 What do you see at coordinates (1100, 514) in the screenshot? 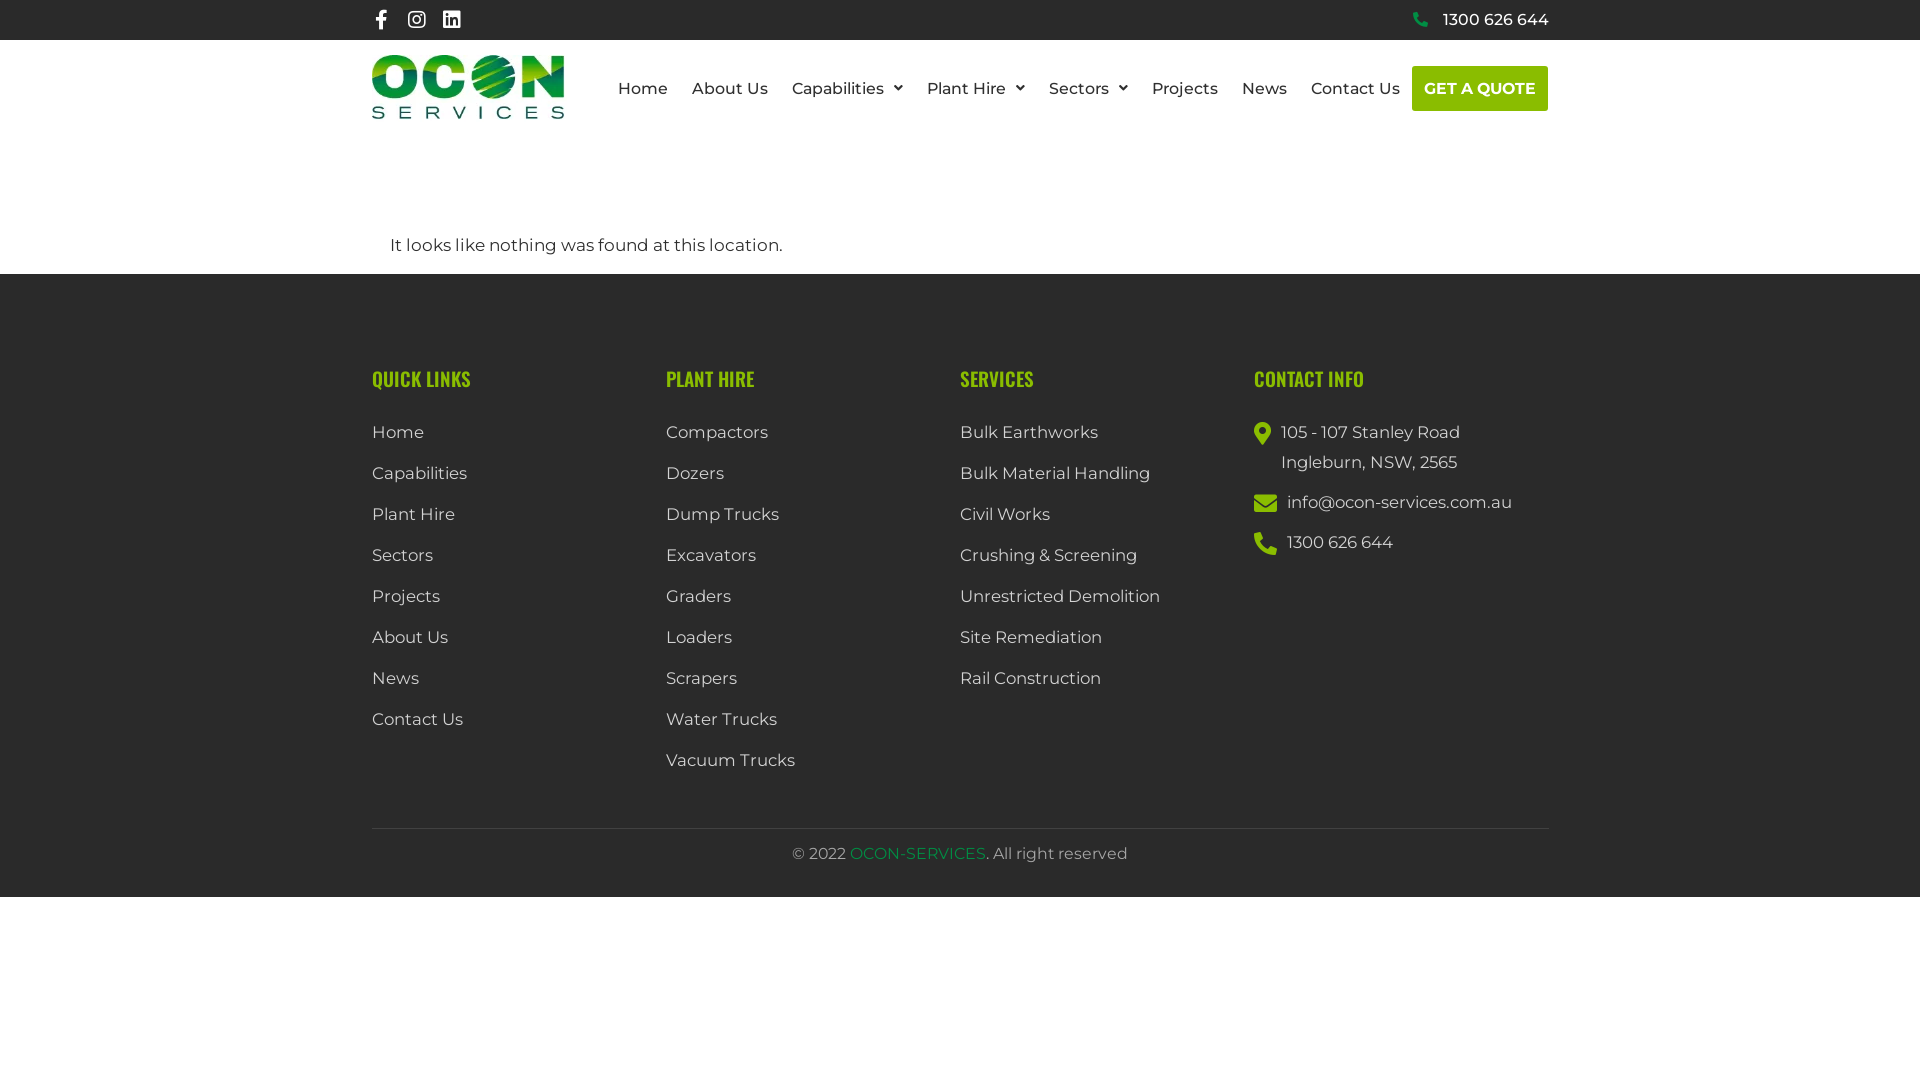
I see `Civil Works` at bounding box center [1100, 514].